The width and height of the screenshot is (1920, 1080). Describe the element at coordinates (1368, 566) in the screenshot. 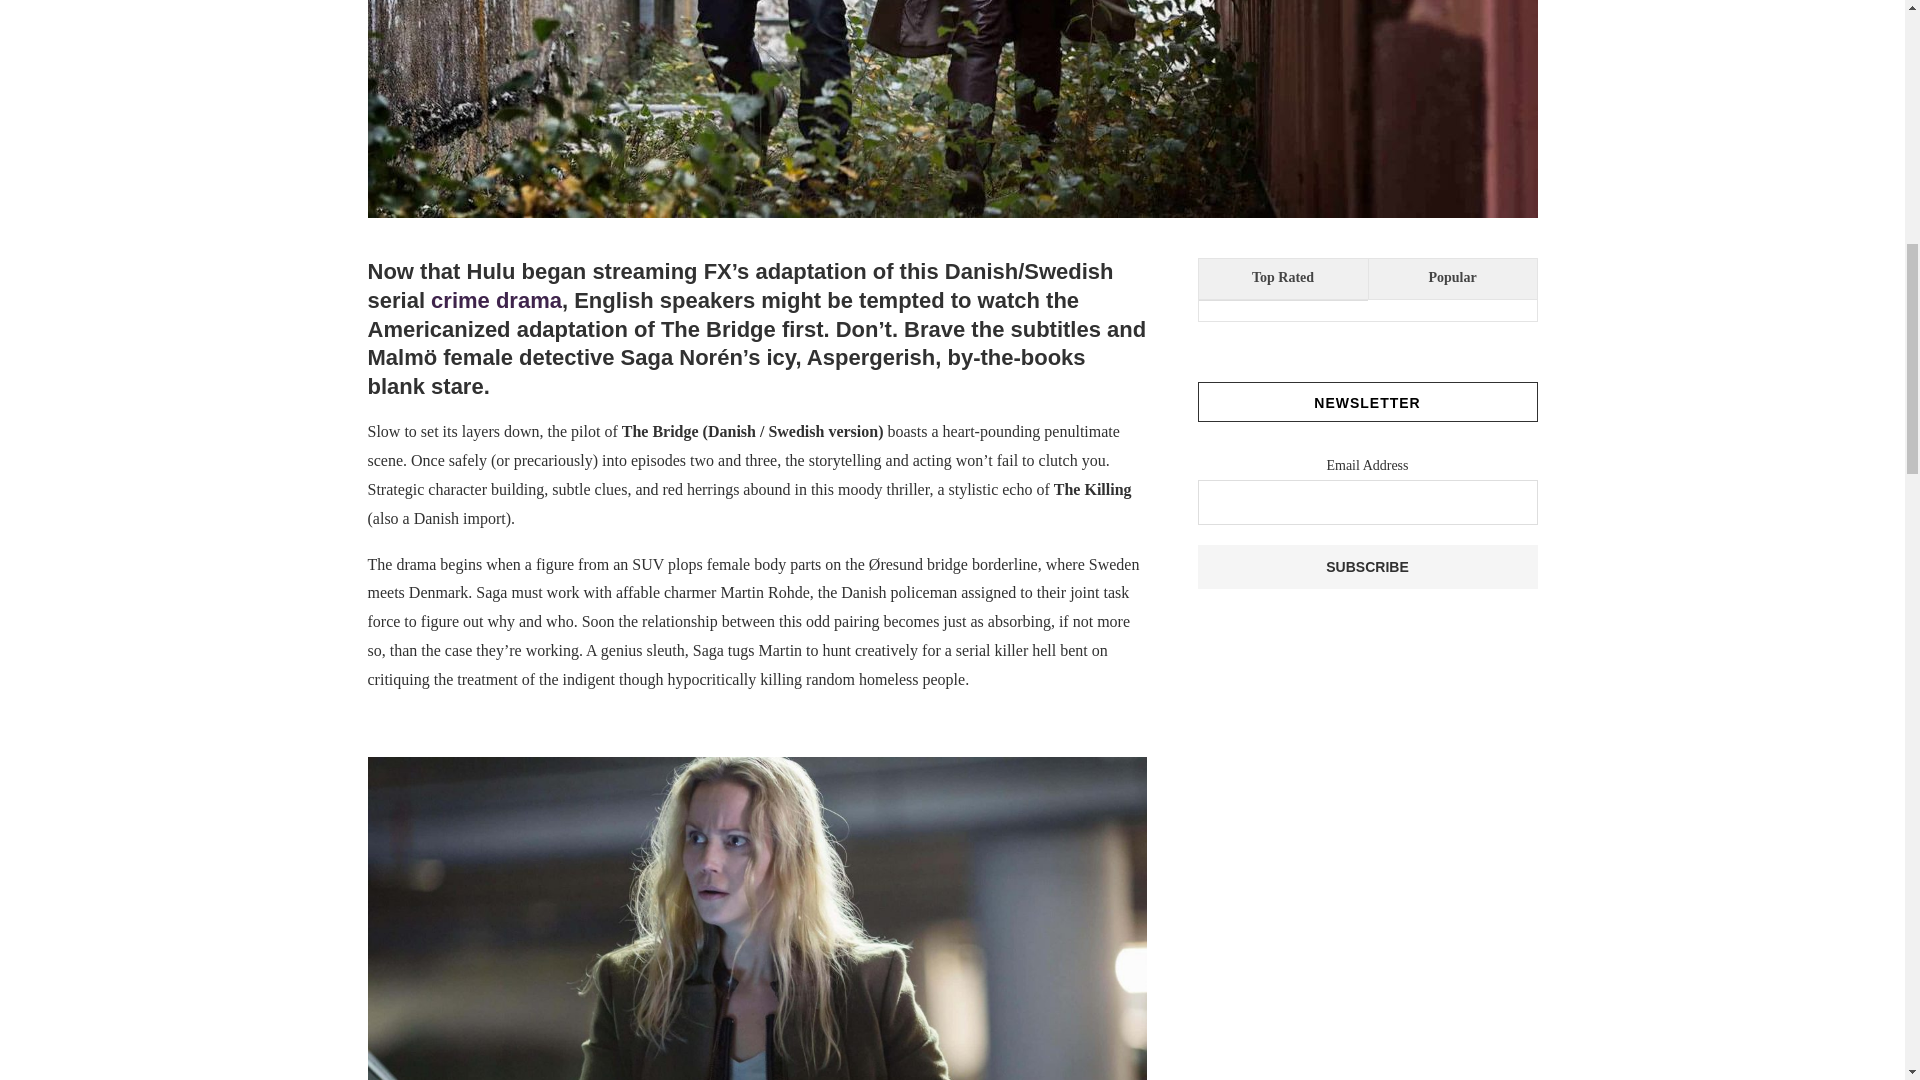

I see `Subscribe` at that location.